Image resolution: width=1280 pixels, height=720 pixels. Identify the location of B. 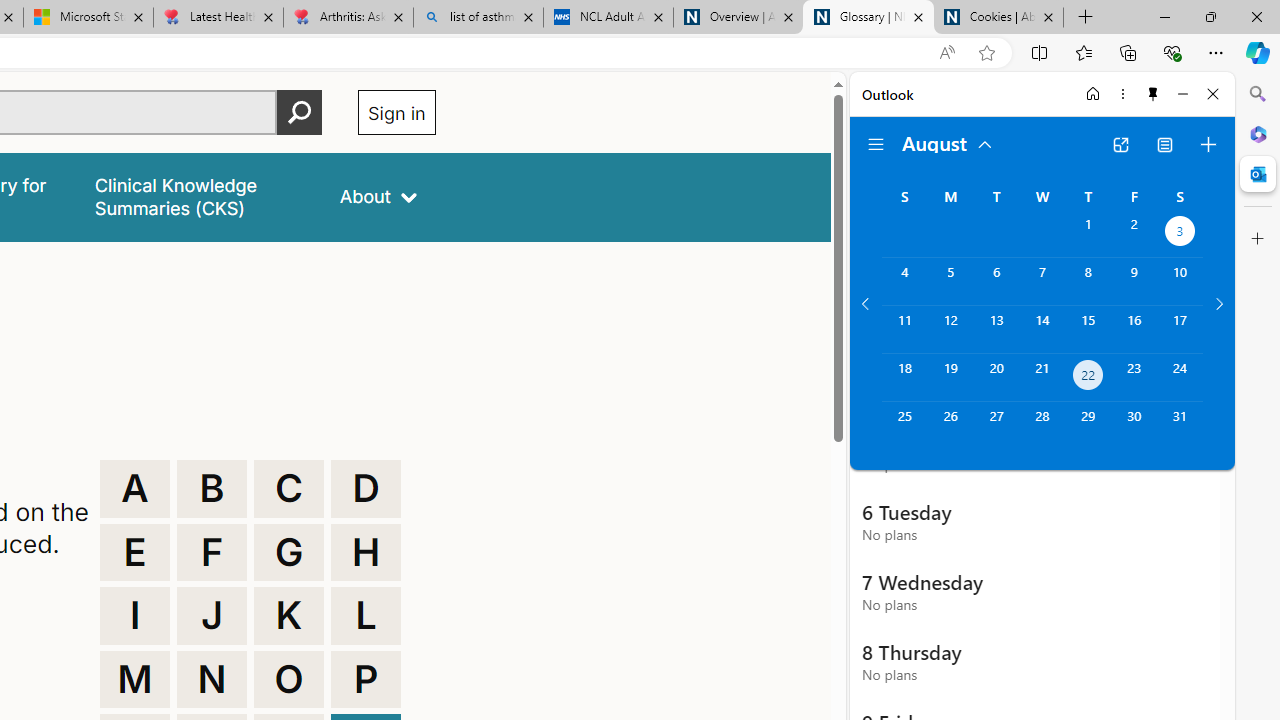
(212, 488).